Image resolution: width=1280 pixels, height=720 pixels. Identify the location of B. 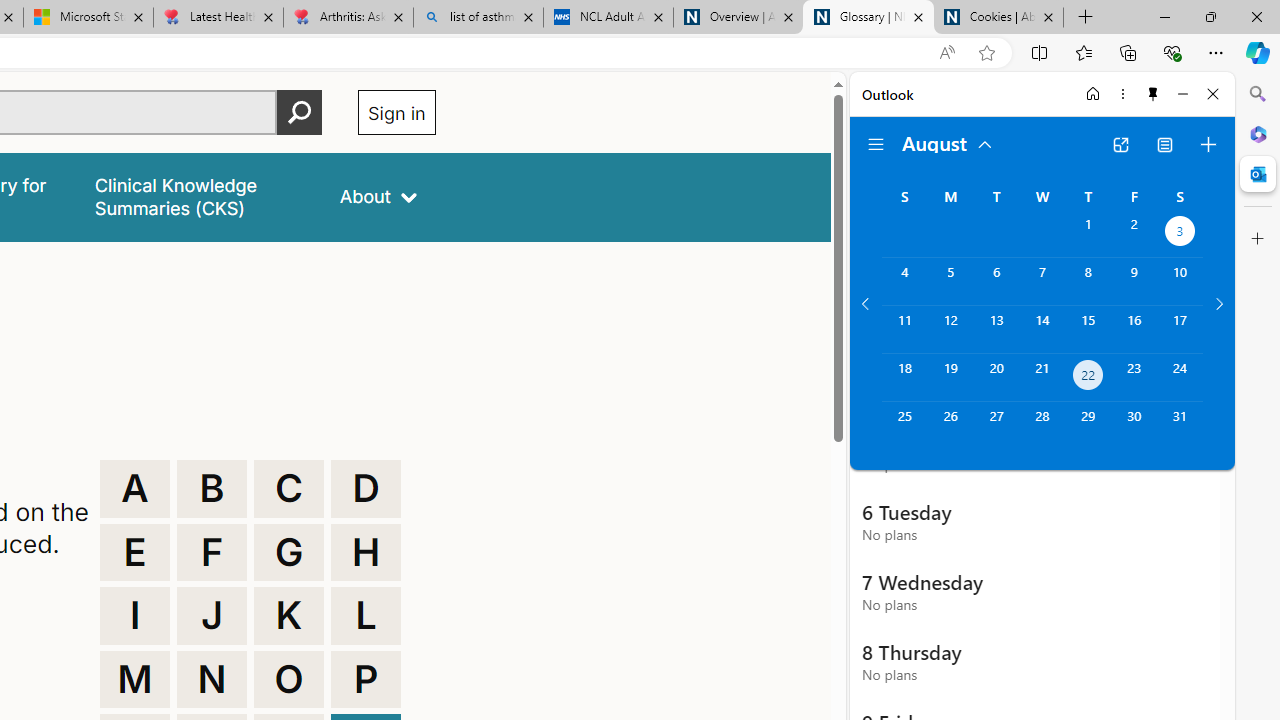
(212, 488).